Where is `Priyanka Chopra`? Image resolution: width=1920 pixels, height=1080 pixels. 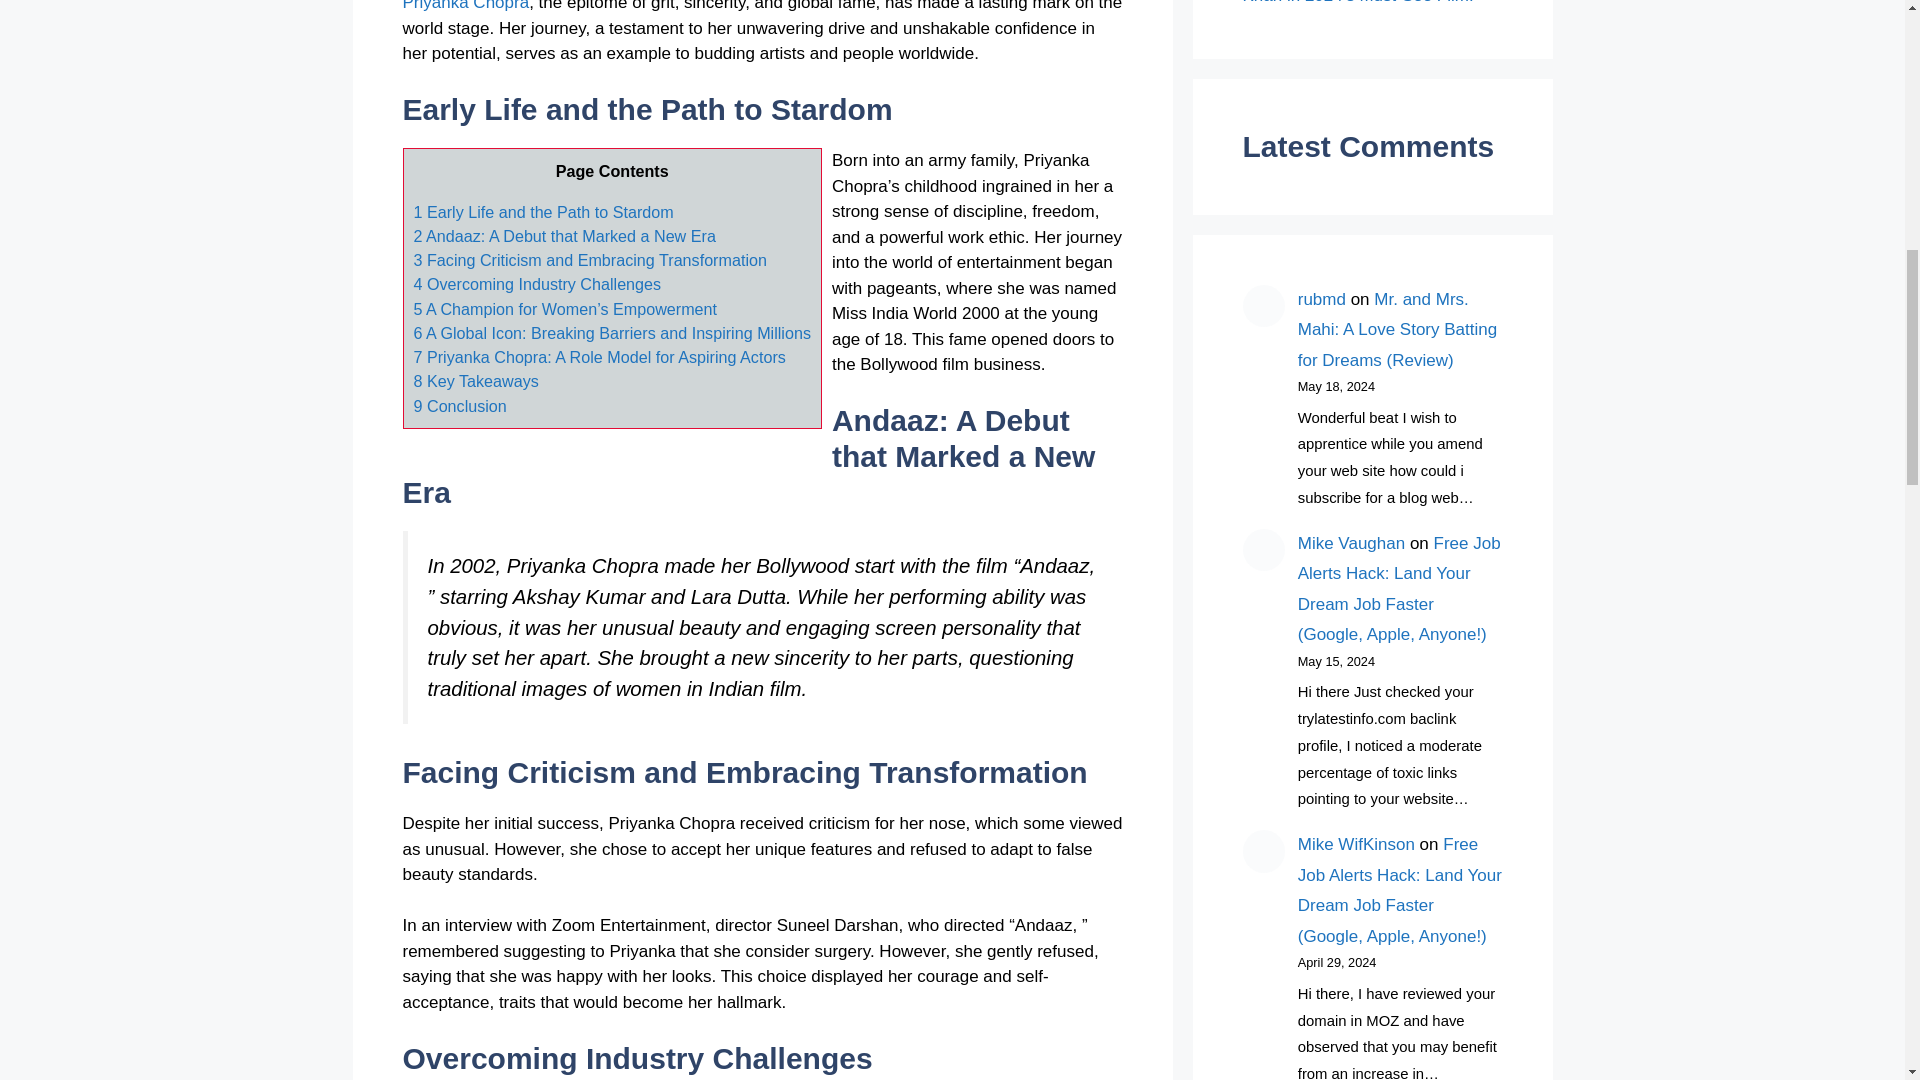
Priyanka Chopra is located at coordinates (465, 6).